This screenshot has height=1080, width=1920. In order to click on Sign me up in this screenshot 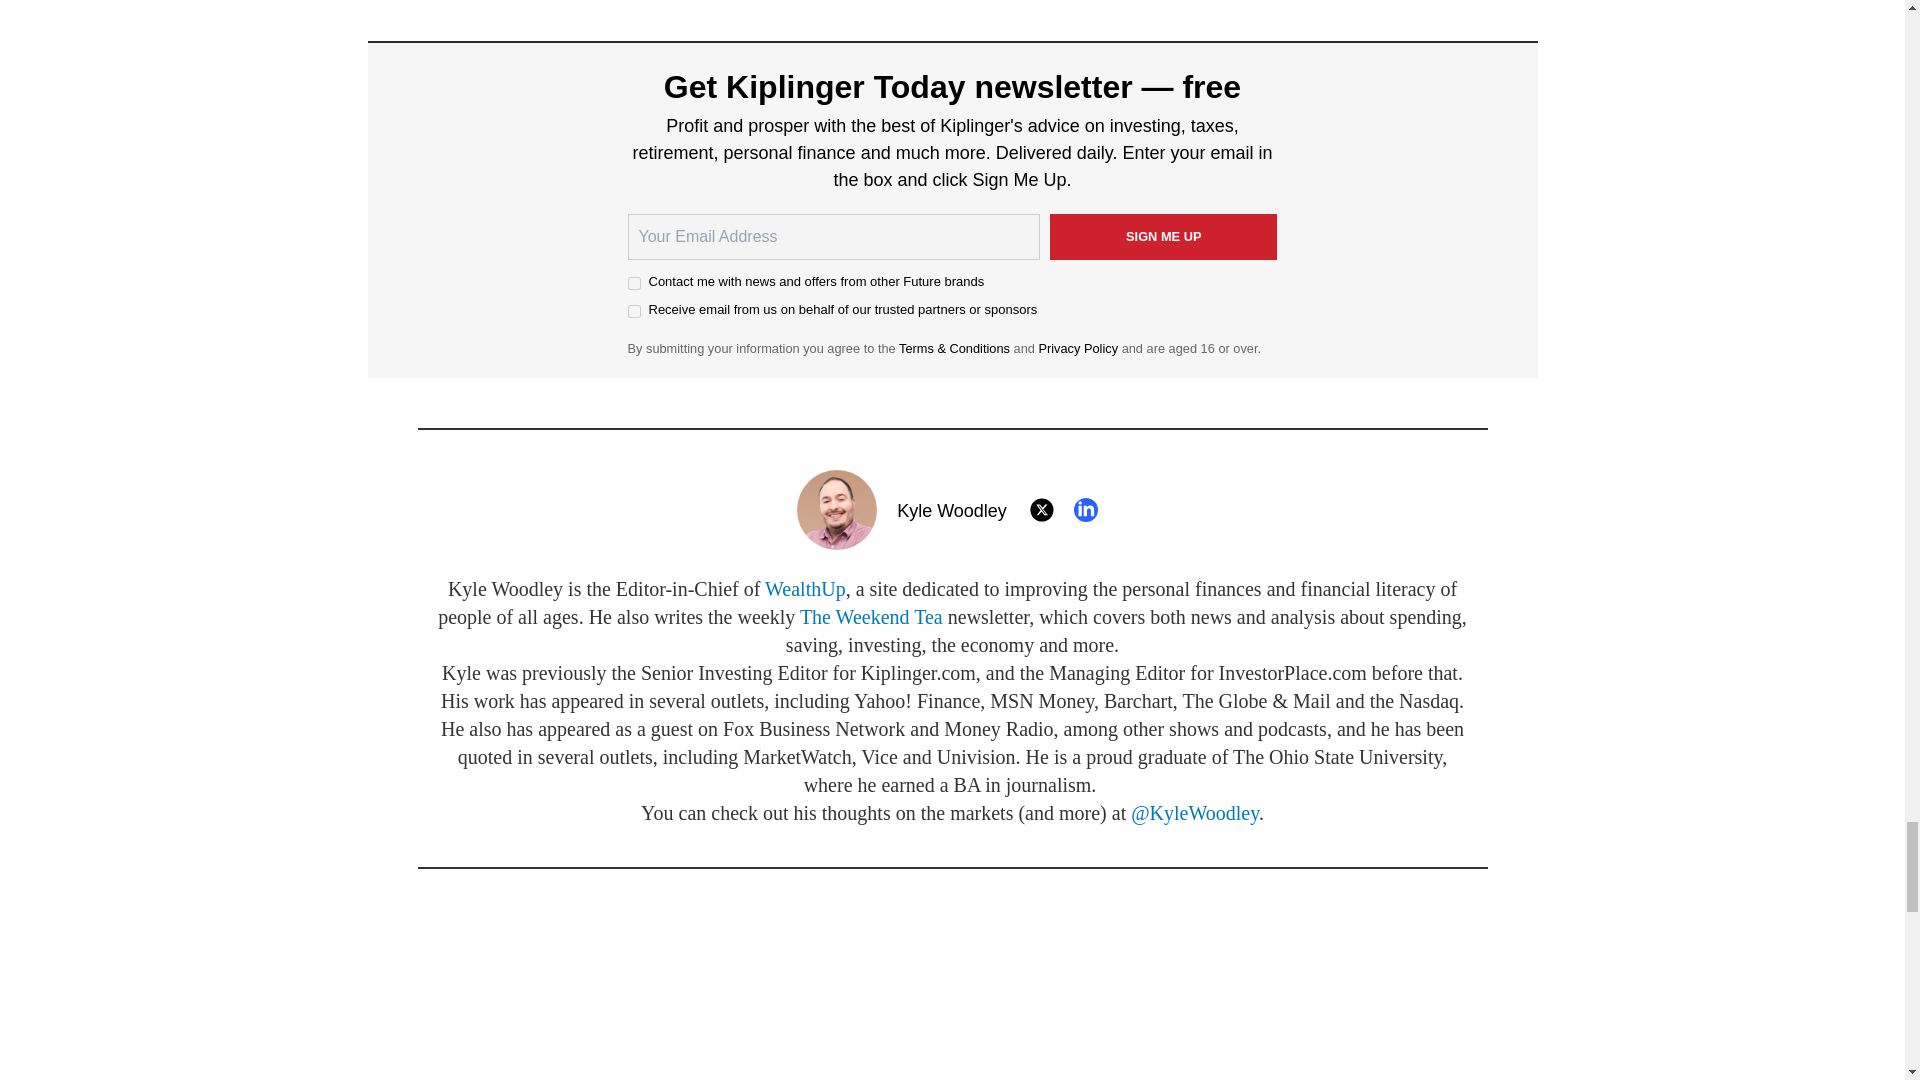, I will do `click(1164, 236)`.